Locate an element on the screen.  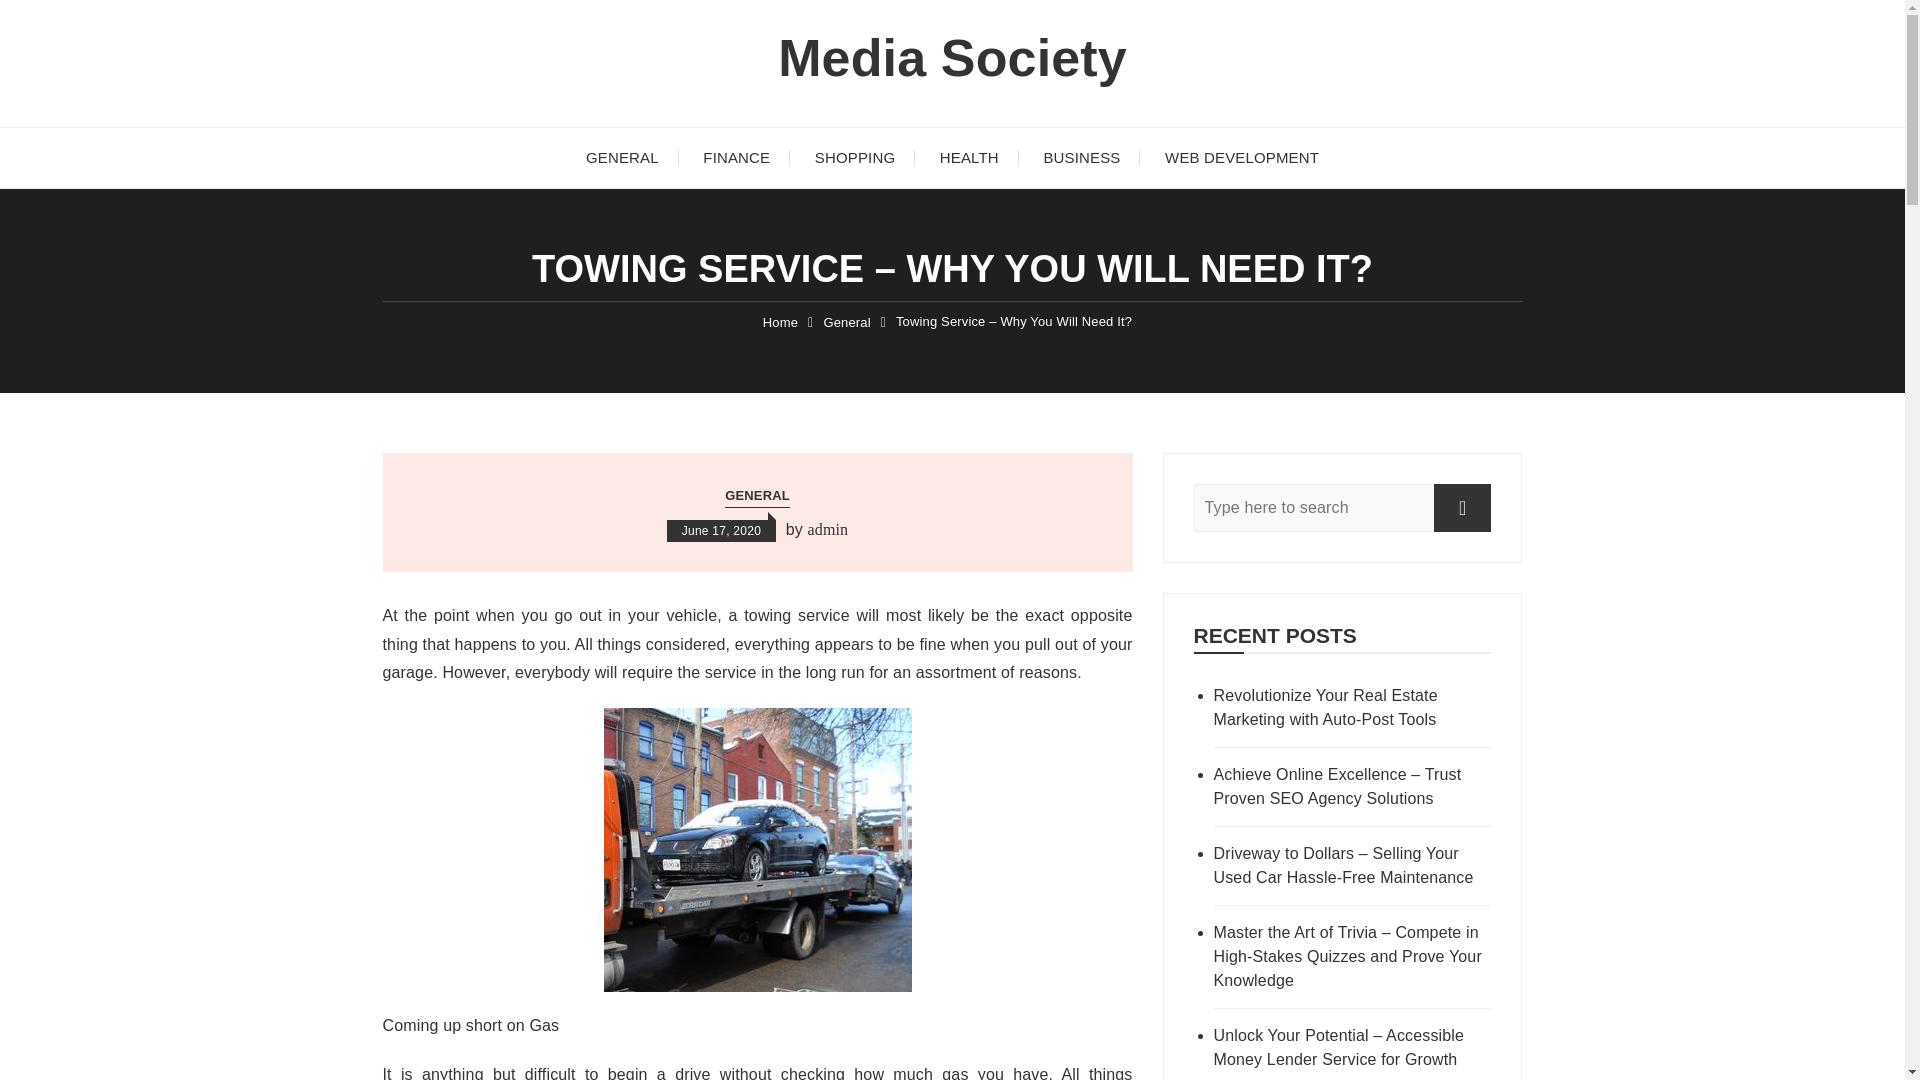
Home is located at coordinates (780, 322).